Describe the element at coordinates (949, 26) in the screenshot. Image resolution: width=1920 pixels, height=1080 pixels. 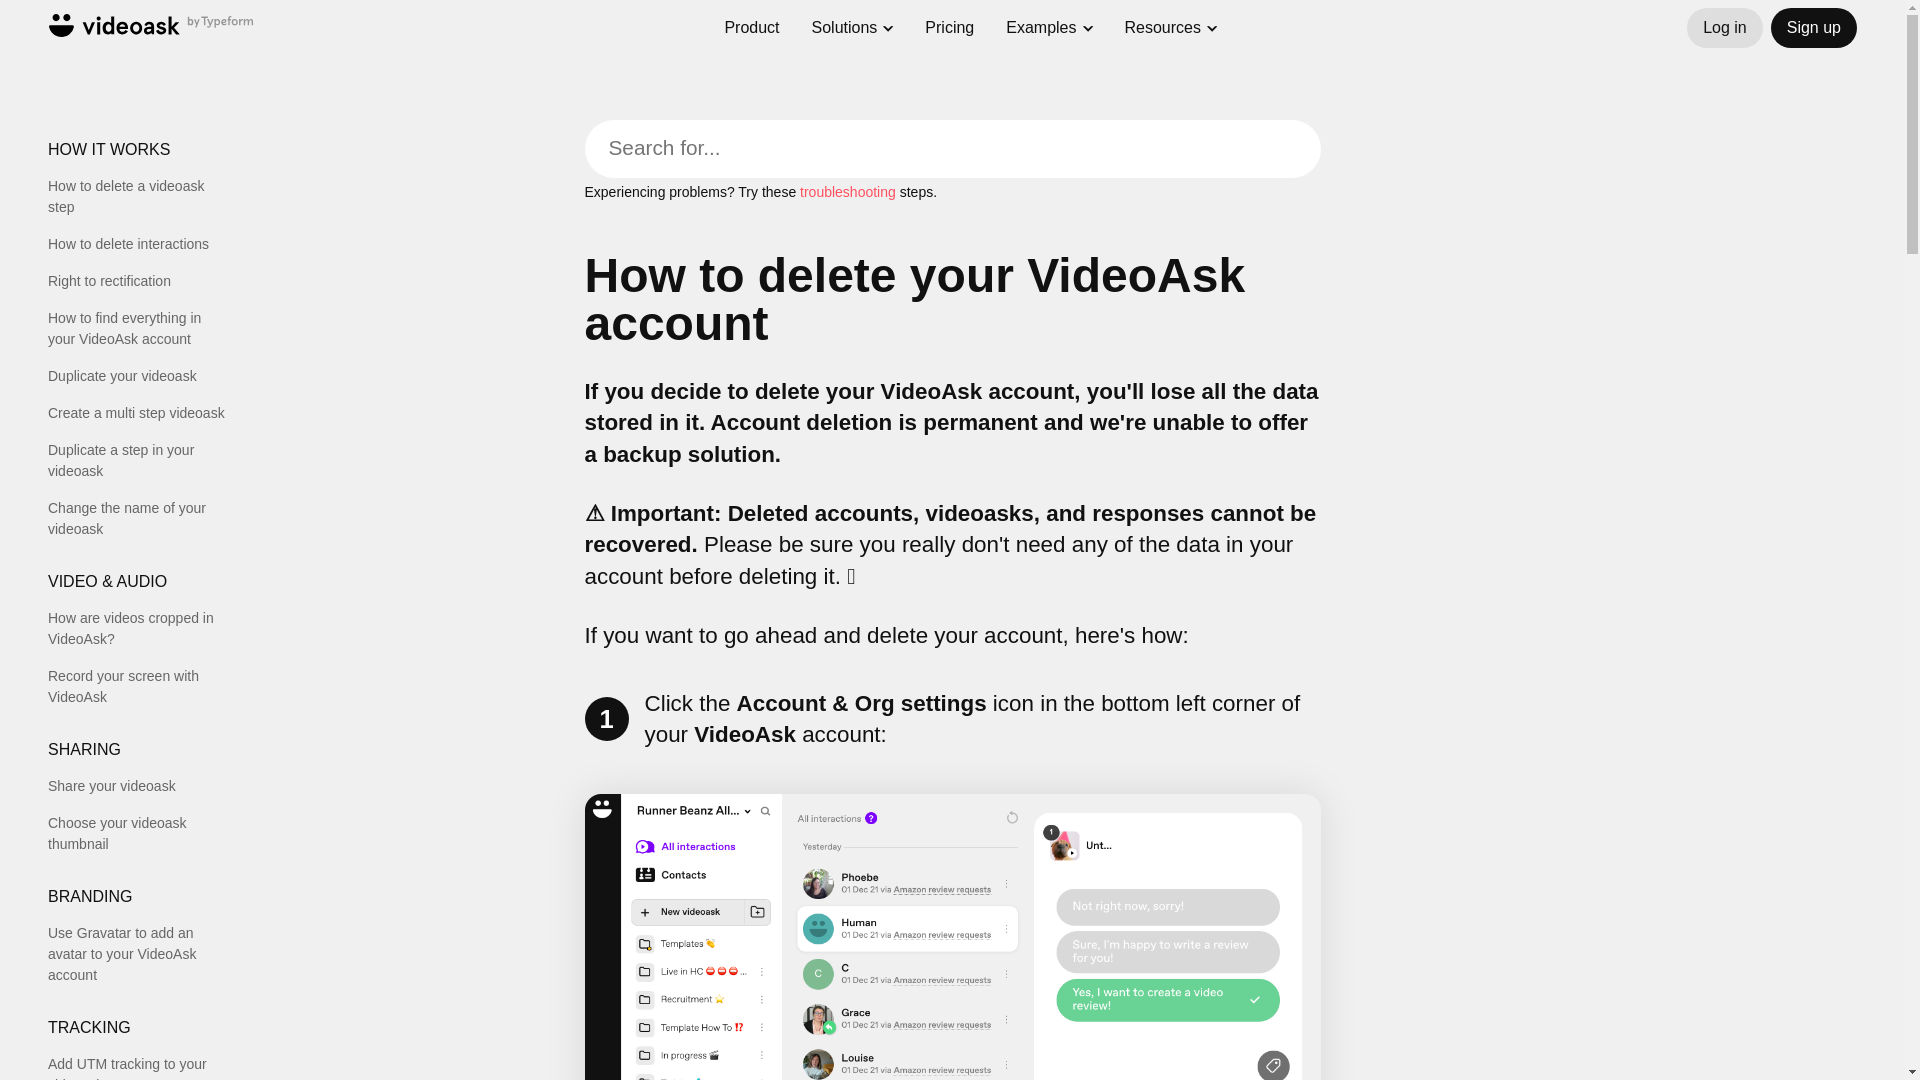
I see `Pricing` at that location.